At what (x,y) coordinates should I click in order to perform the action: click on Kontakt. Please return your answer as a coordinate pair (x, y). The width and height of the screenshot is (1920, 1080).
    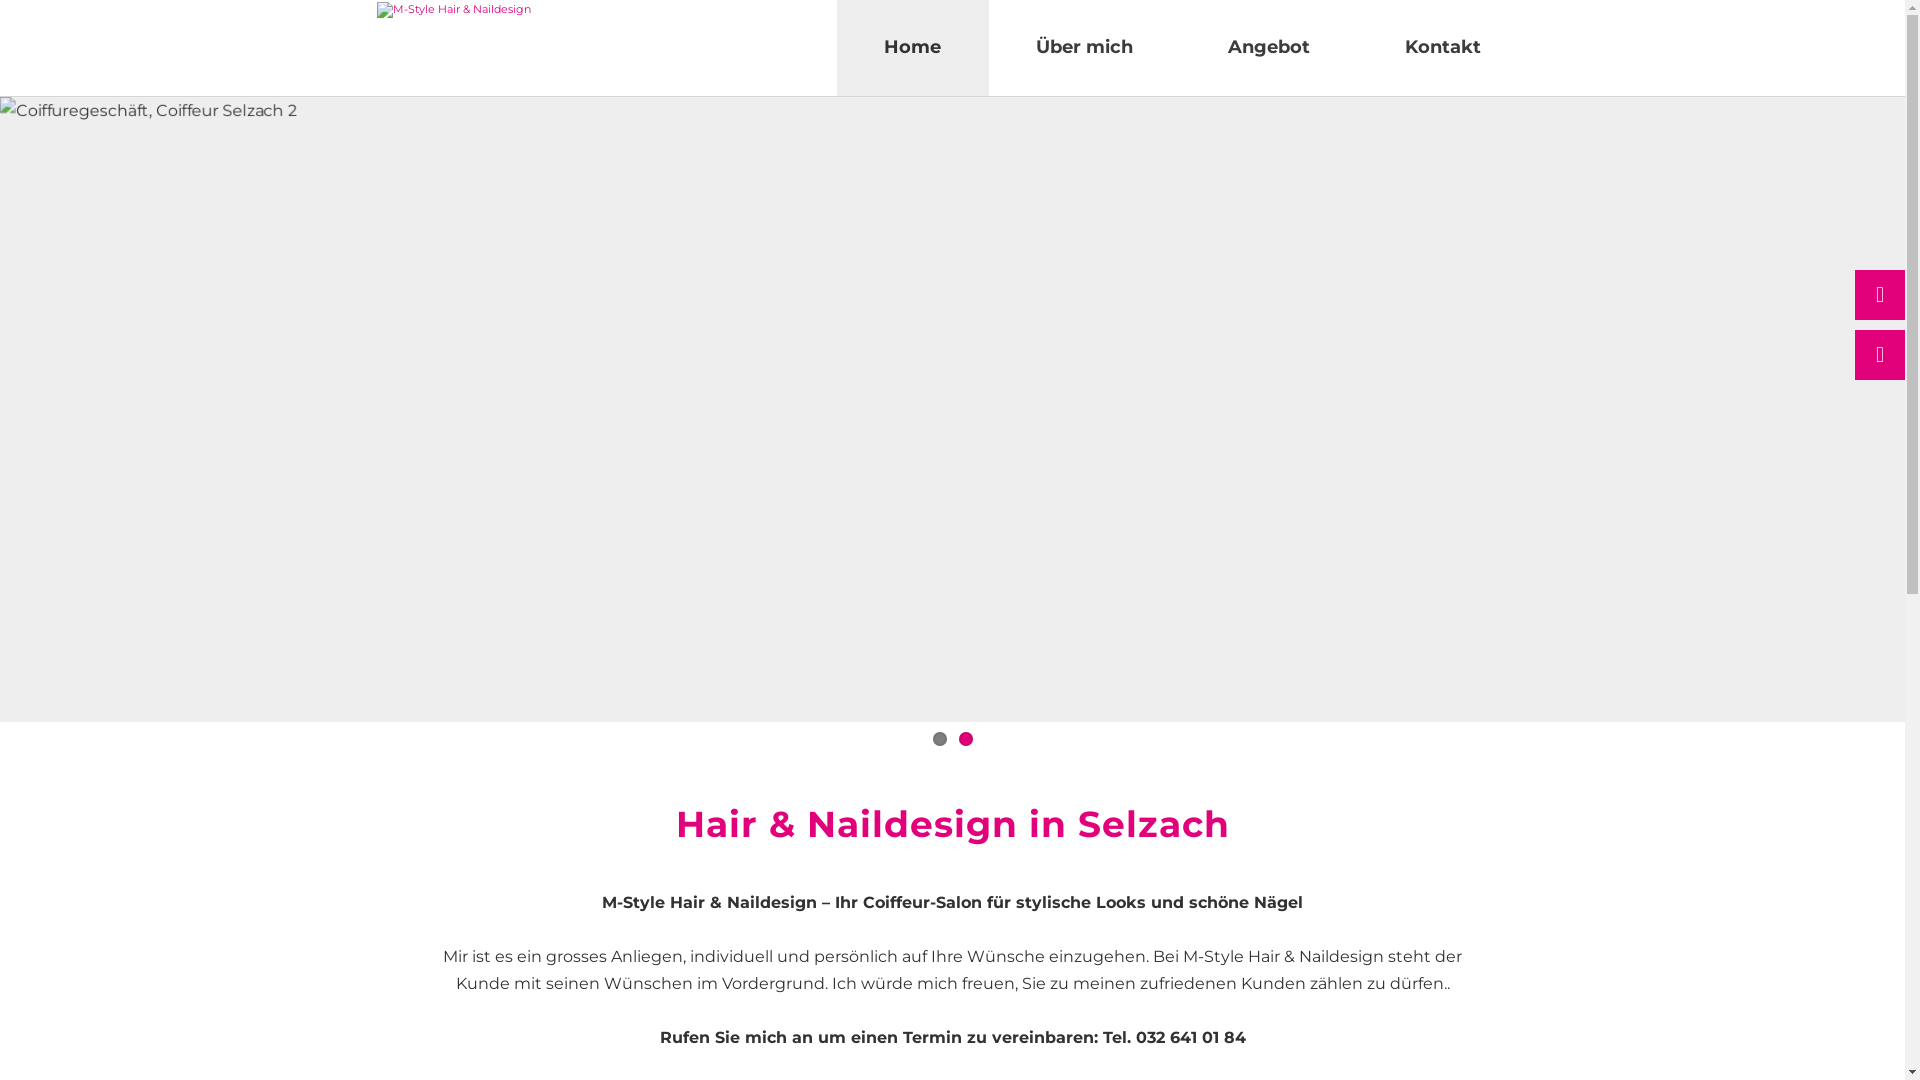
    Looking at the image, I should click on (1442, 47).